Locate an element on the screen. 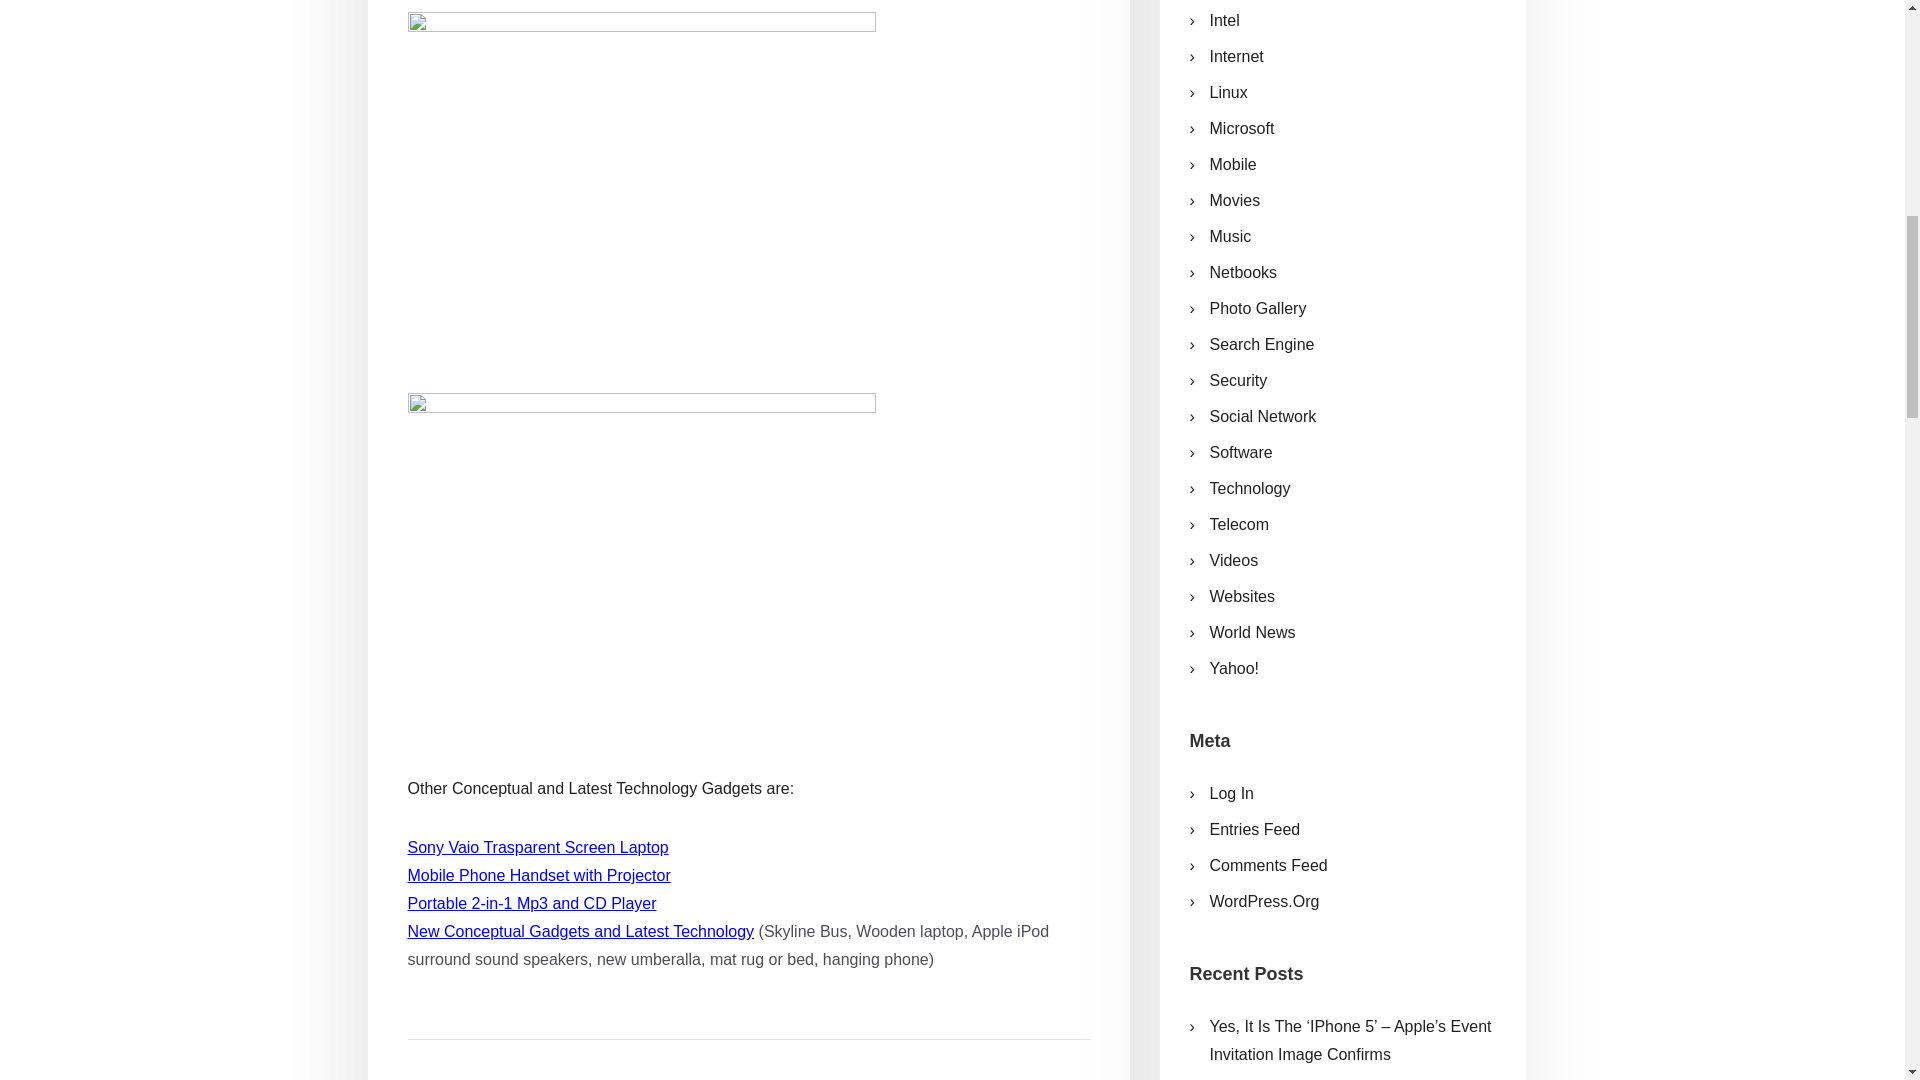 The image size is (1920, 1080). Double Touch Screen Slider Mobile Phone Handset is located at coordinates (641, 186).